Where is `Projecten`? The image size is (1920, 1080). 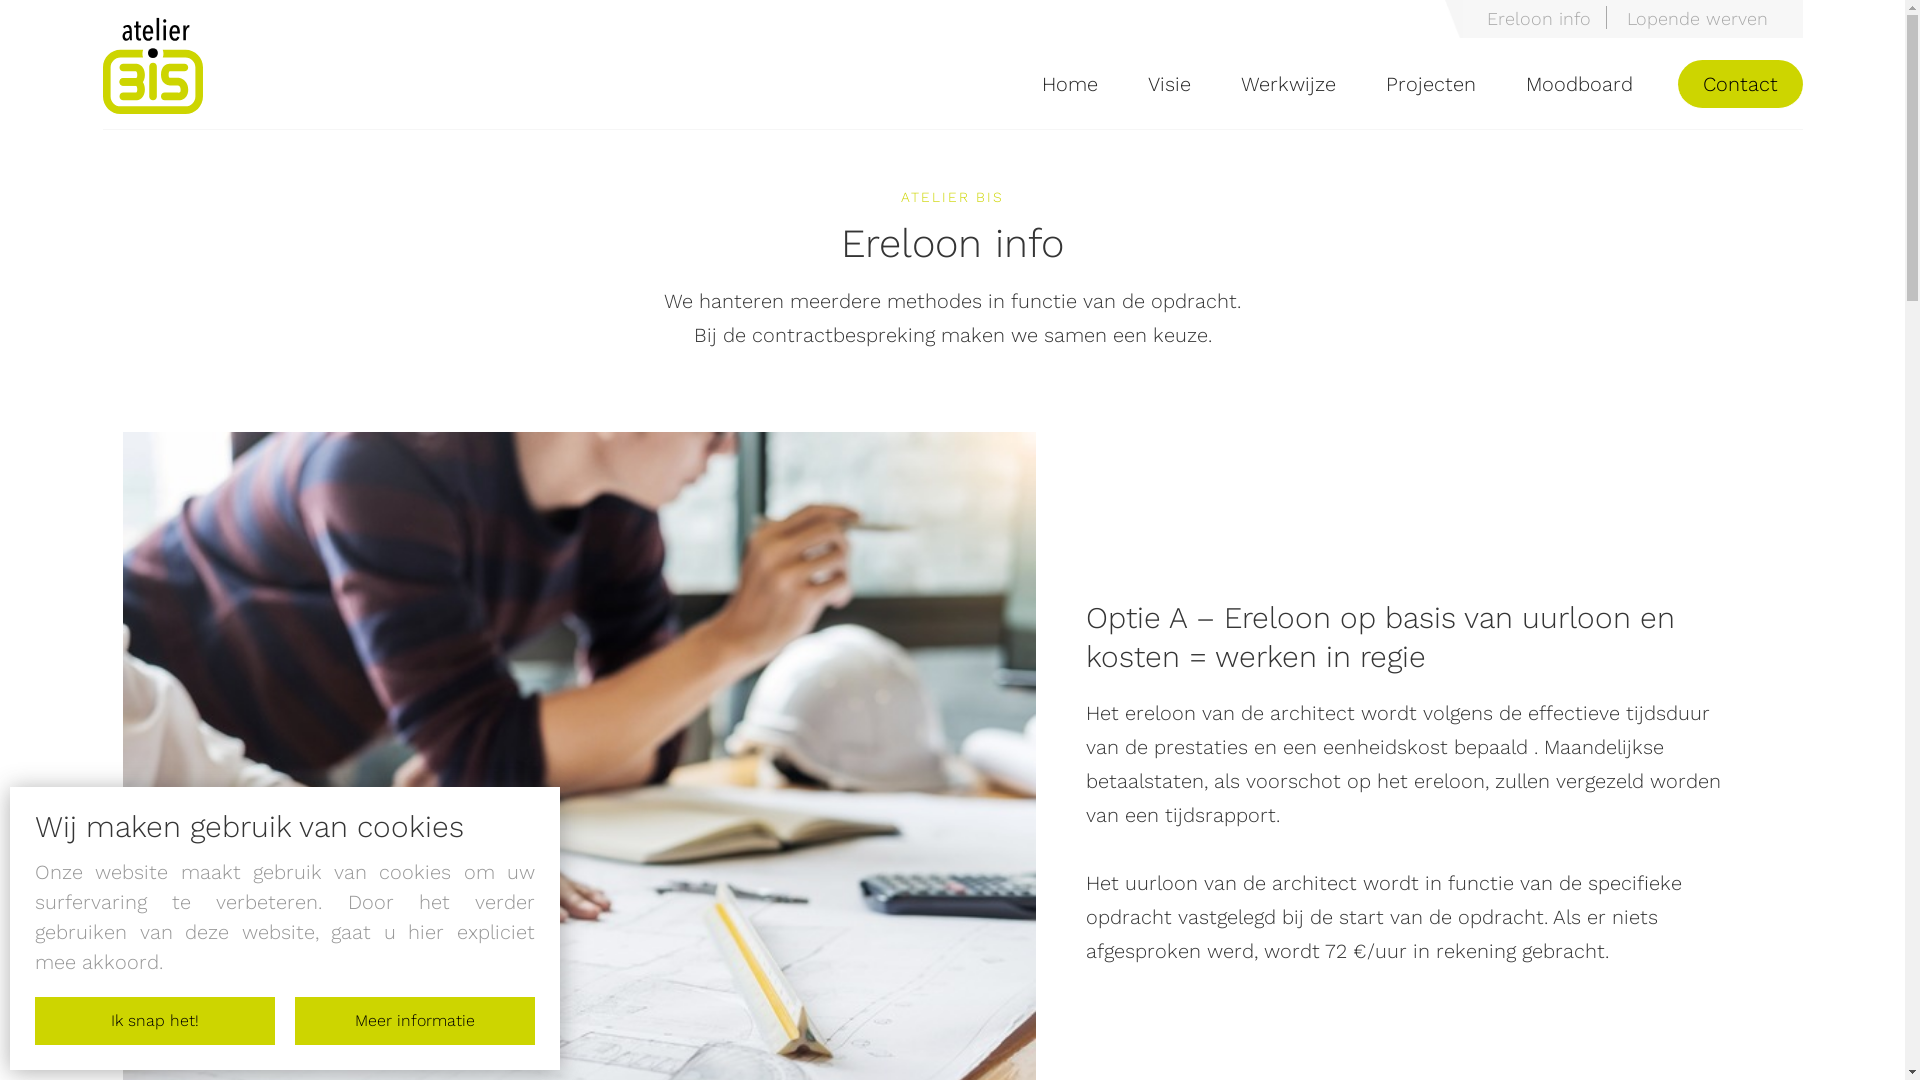 Projecten is located at coordinates (1431, 84).